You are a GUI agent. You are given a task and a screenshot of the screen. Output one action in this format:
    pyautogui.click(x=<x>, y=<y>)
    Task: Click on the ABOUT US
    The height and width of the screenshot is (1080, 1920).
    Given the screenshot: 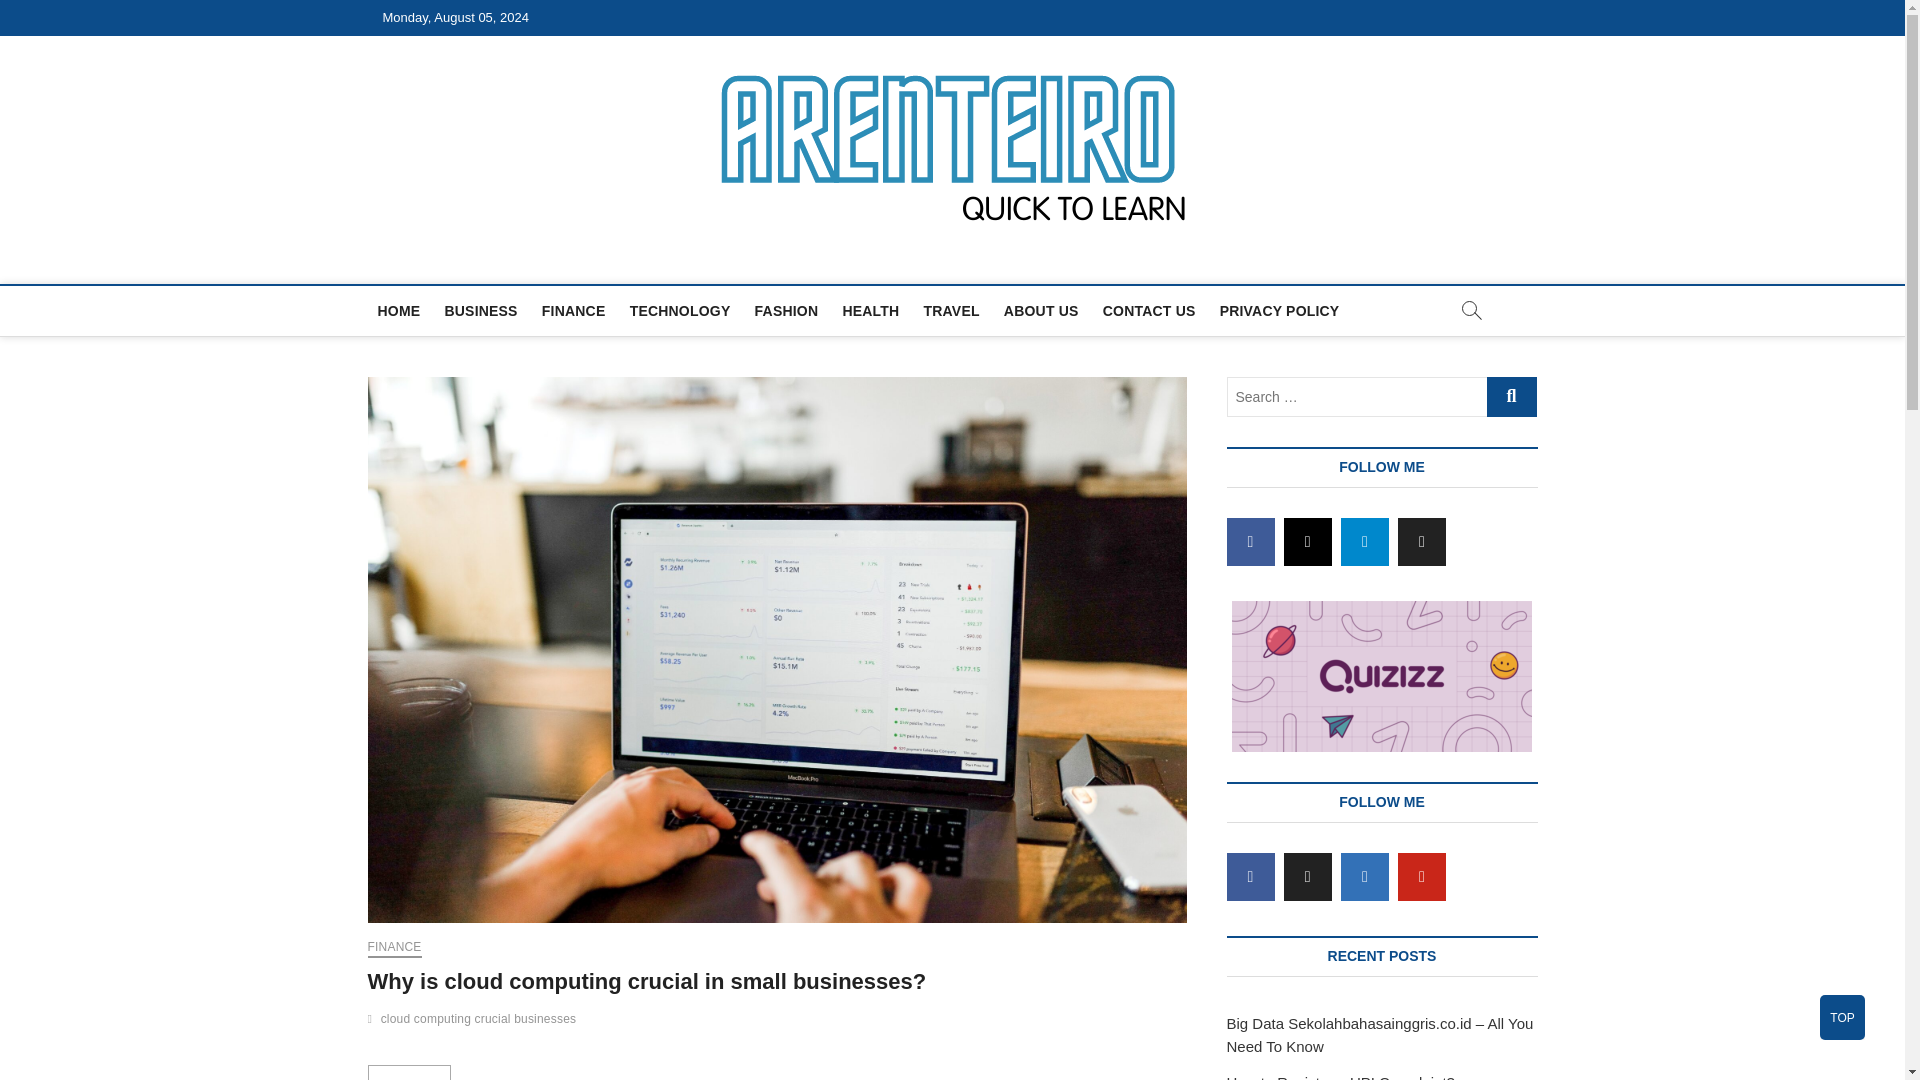 What is the action you would take?
    pyautogui.click(x=1041, y=310)
    